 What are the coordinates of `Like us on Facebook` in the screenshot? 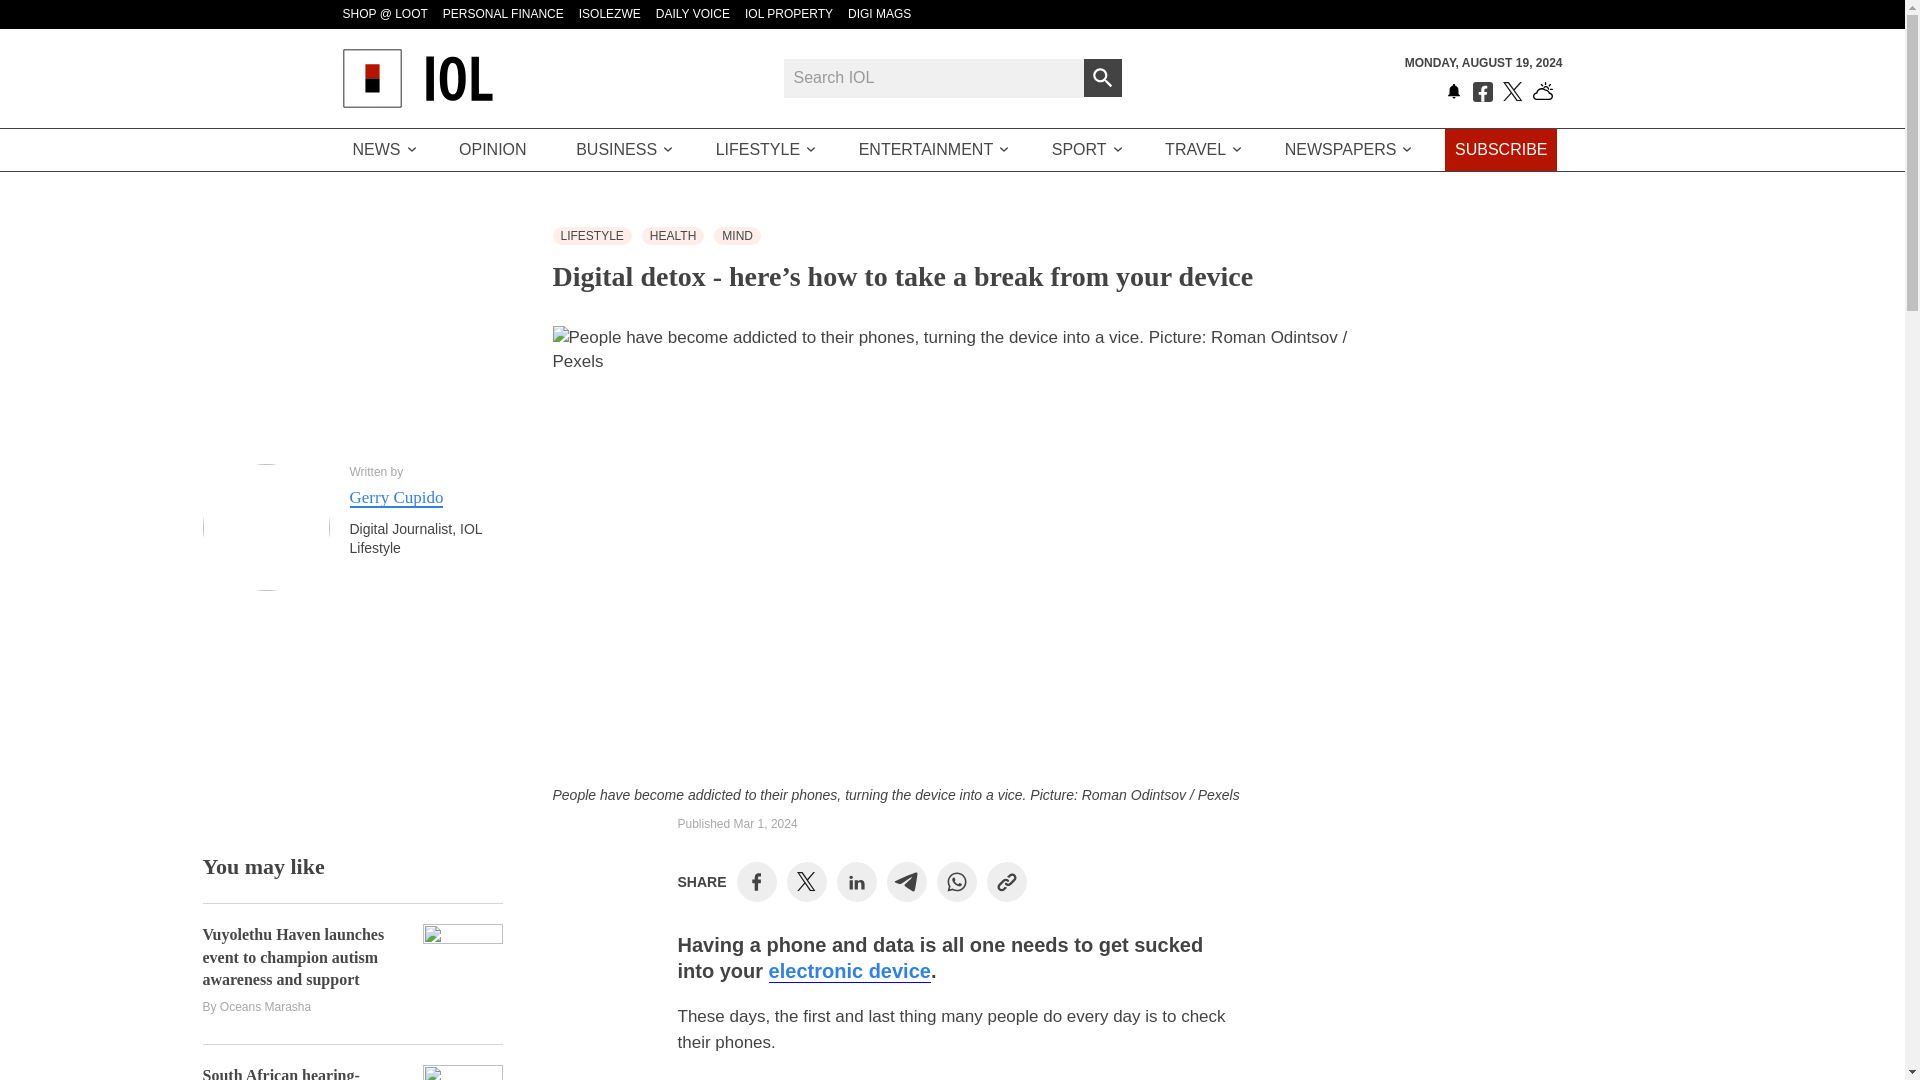 It's located at (1482, 92).